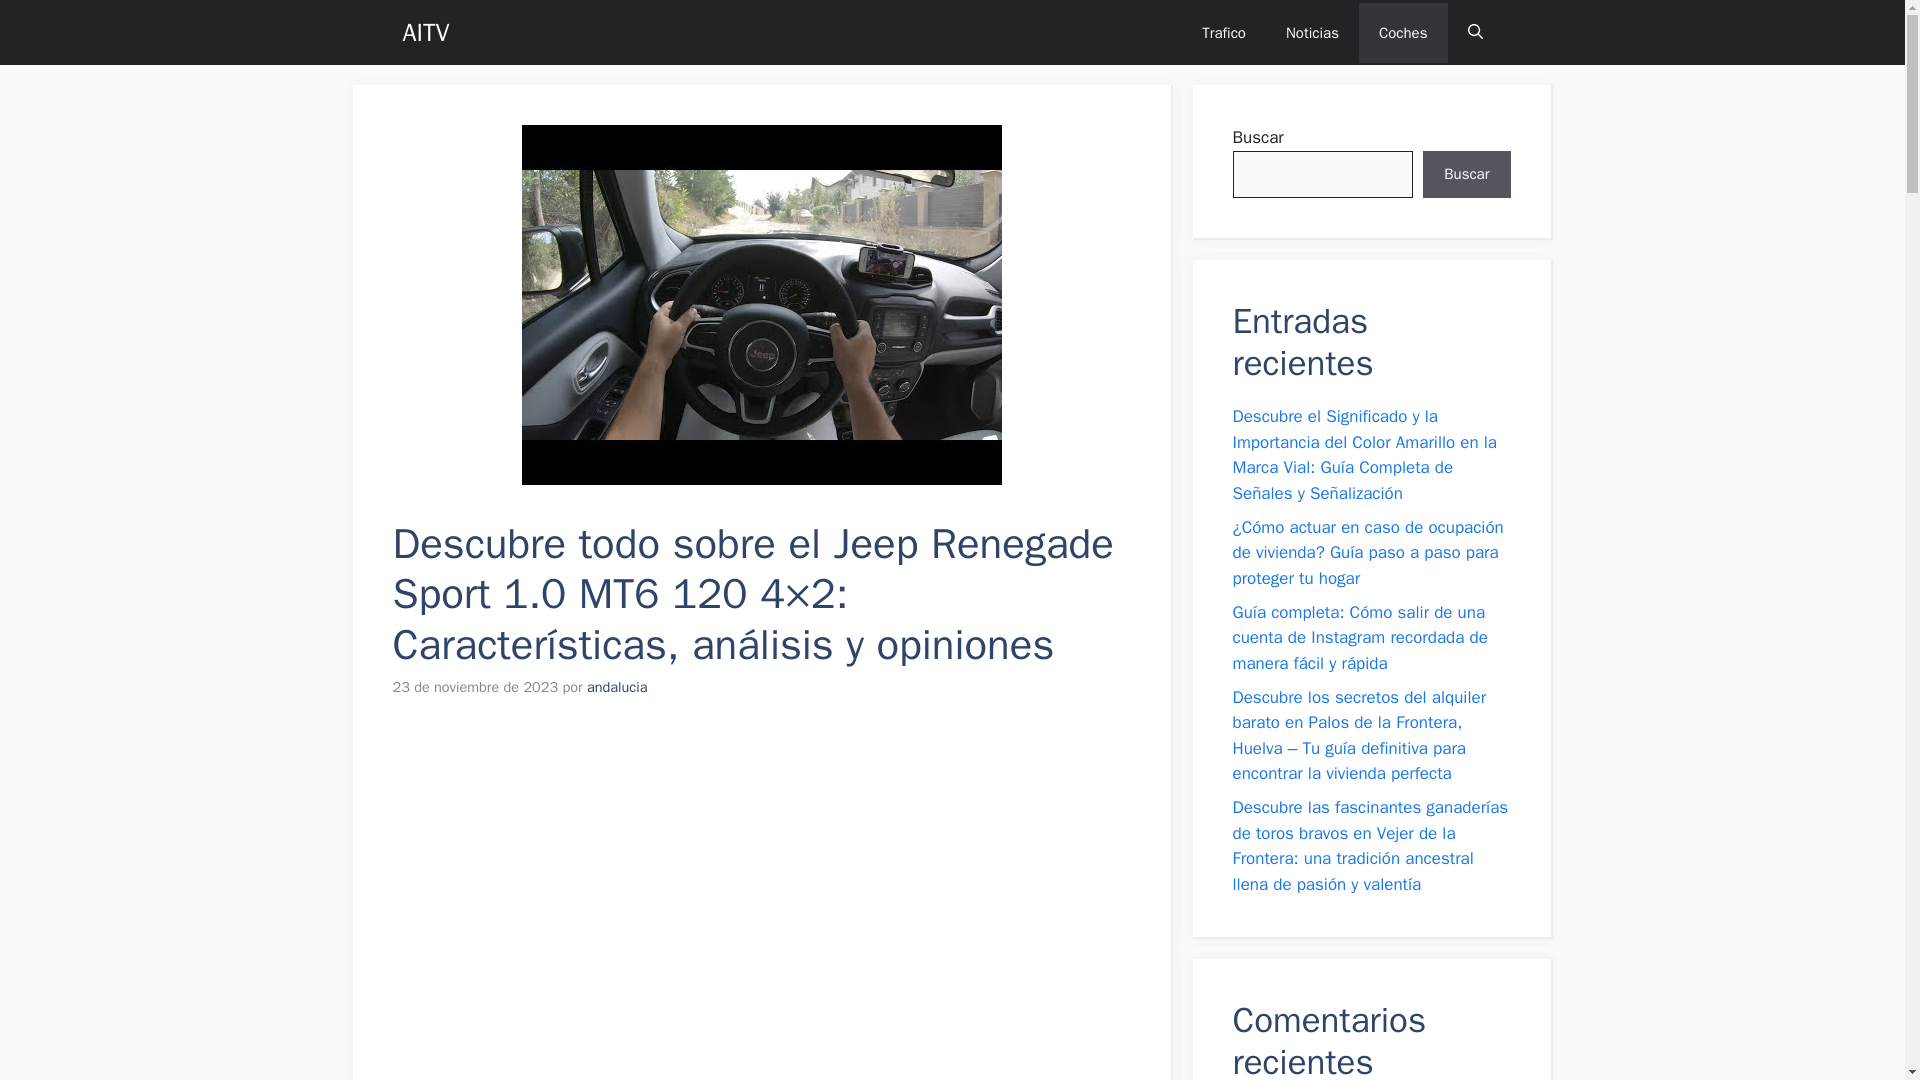  I want to click on andalucia, so click(618, 686).